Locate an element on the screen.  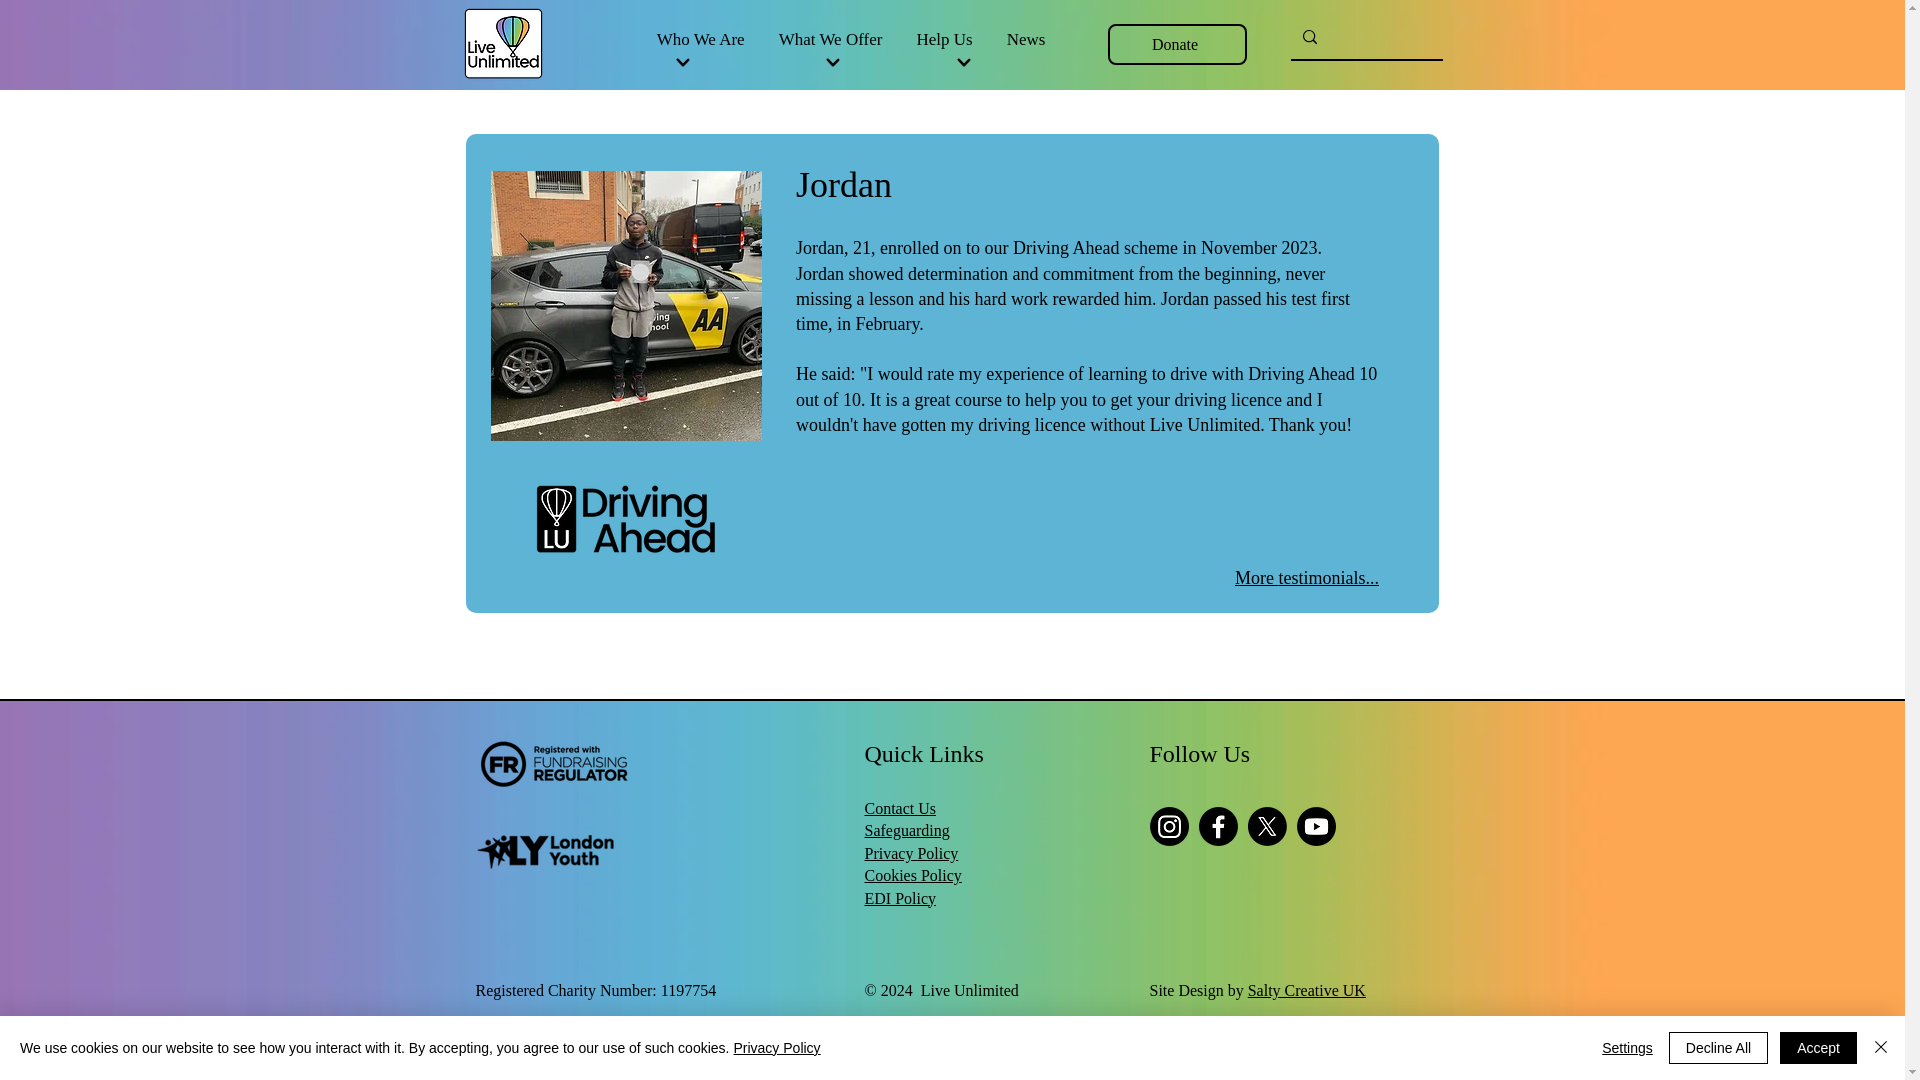
Privacy Policy is located at coordinates (911, 852).